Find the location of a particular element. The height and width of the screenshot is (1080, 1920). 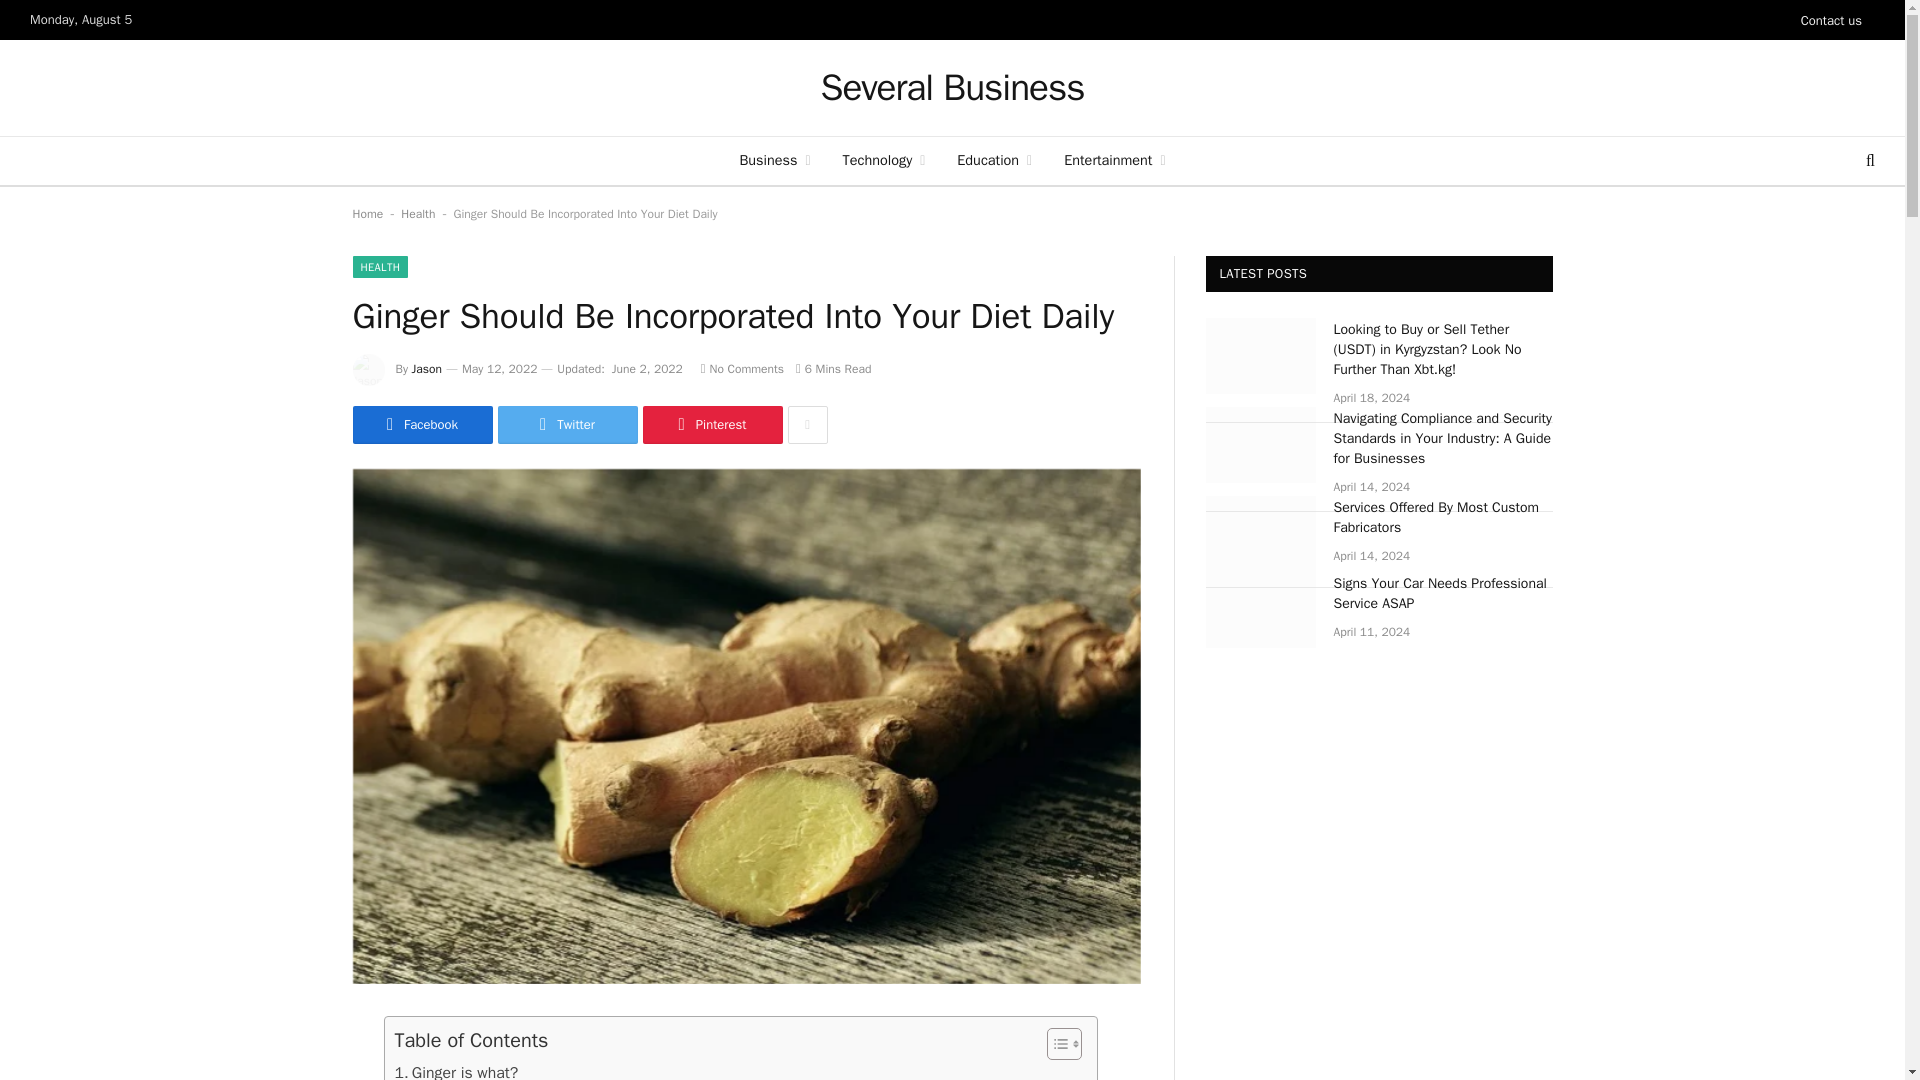

Facebook is located at coordinates (421, 424).